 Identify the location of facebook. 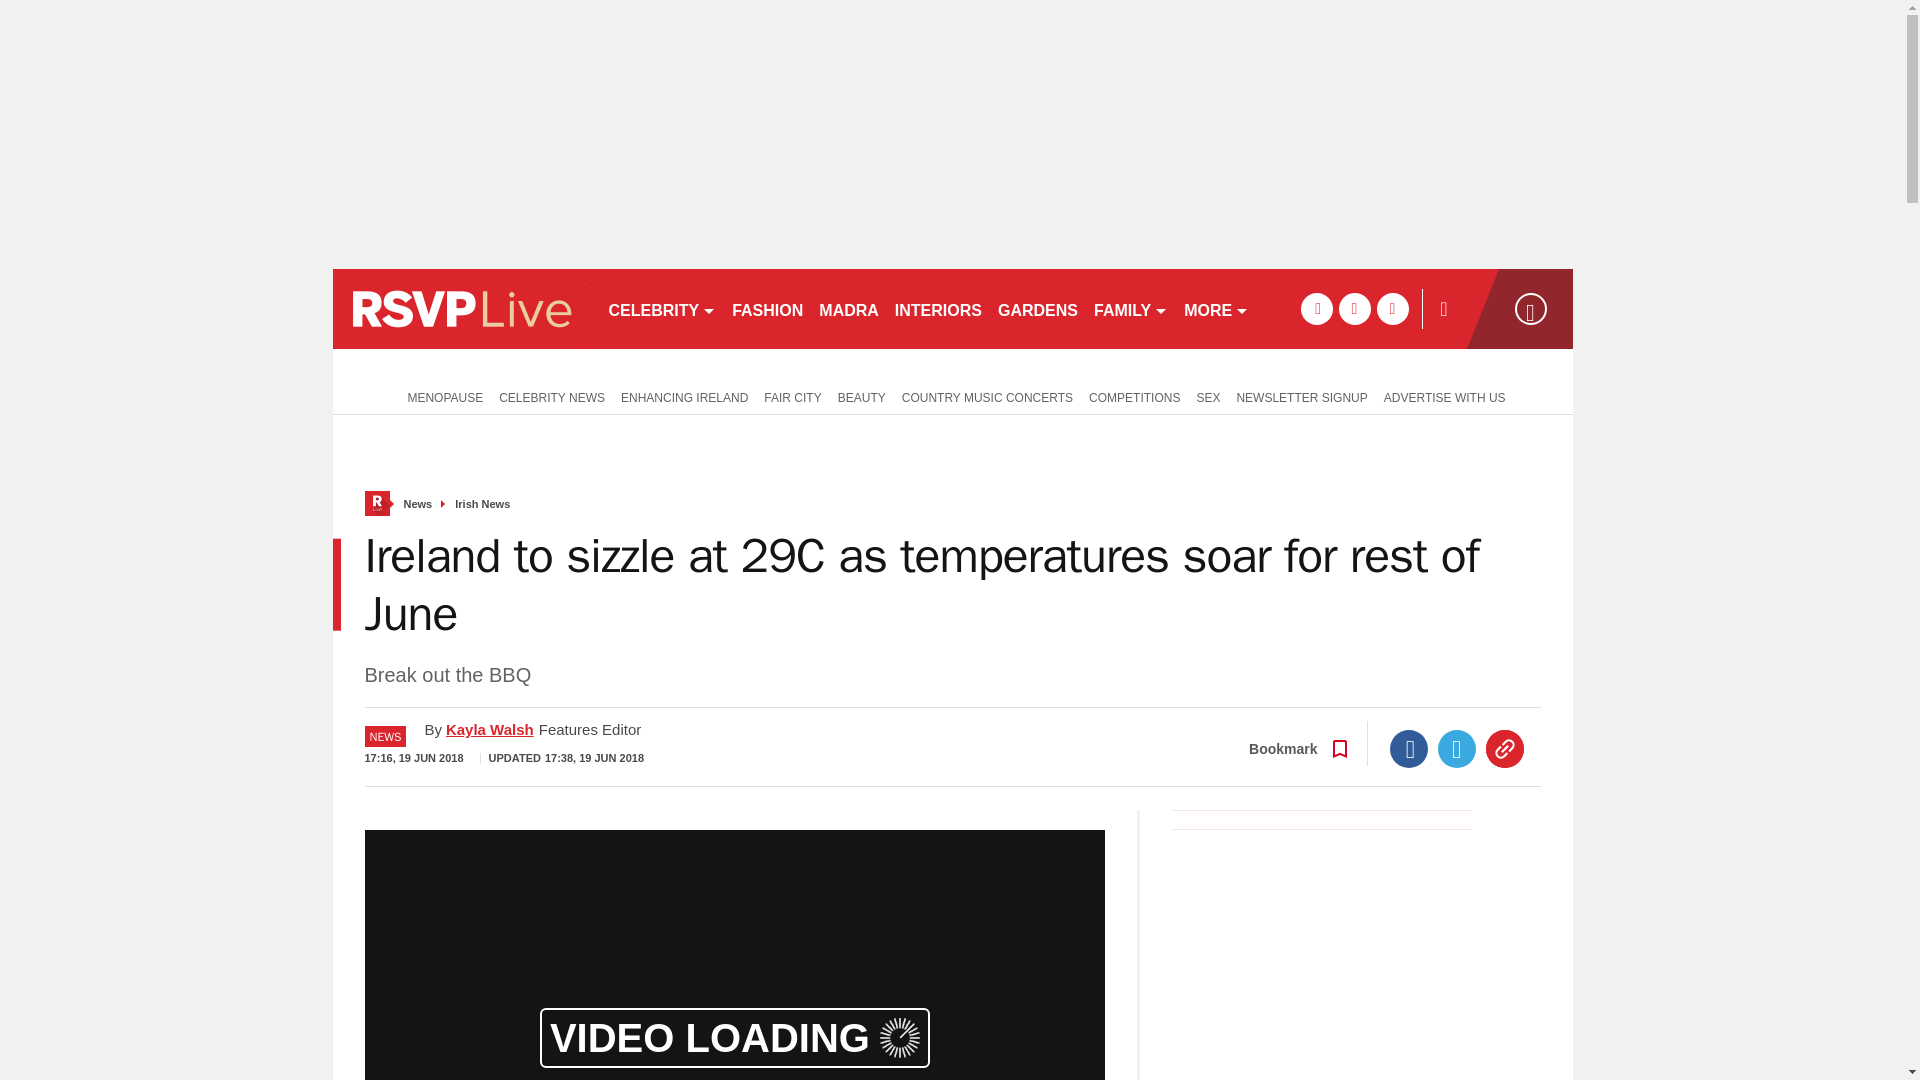
(1316, 308).